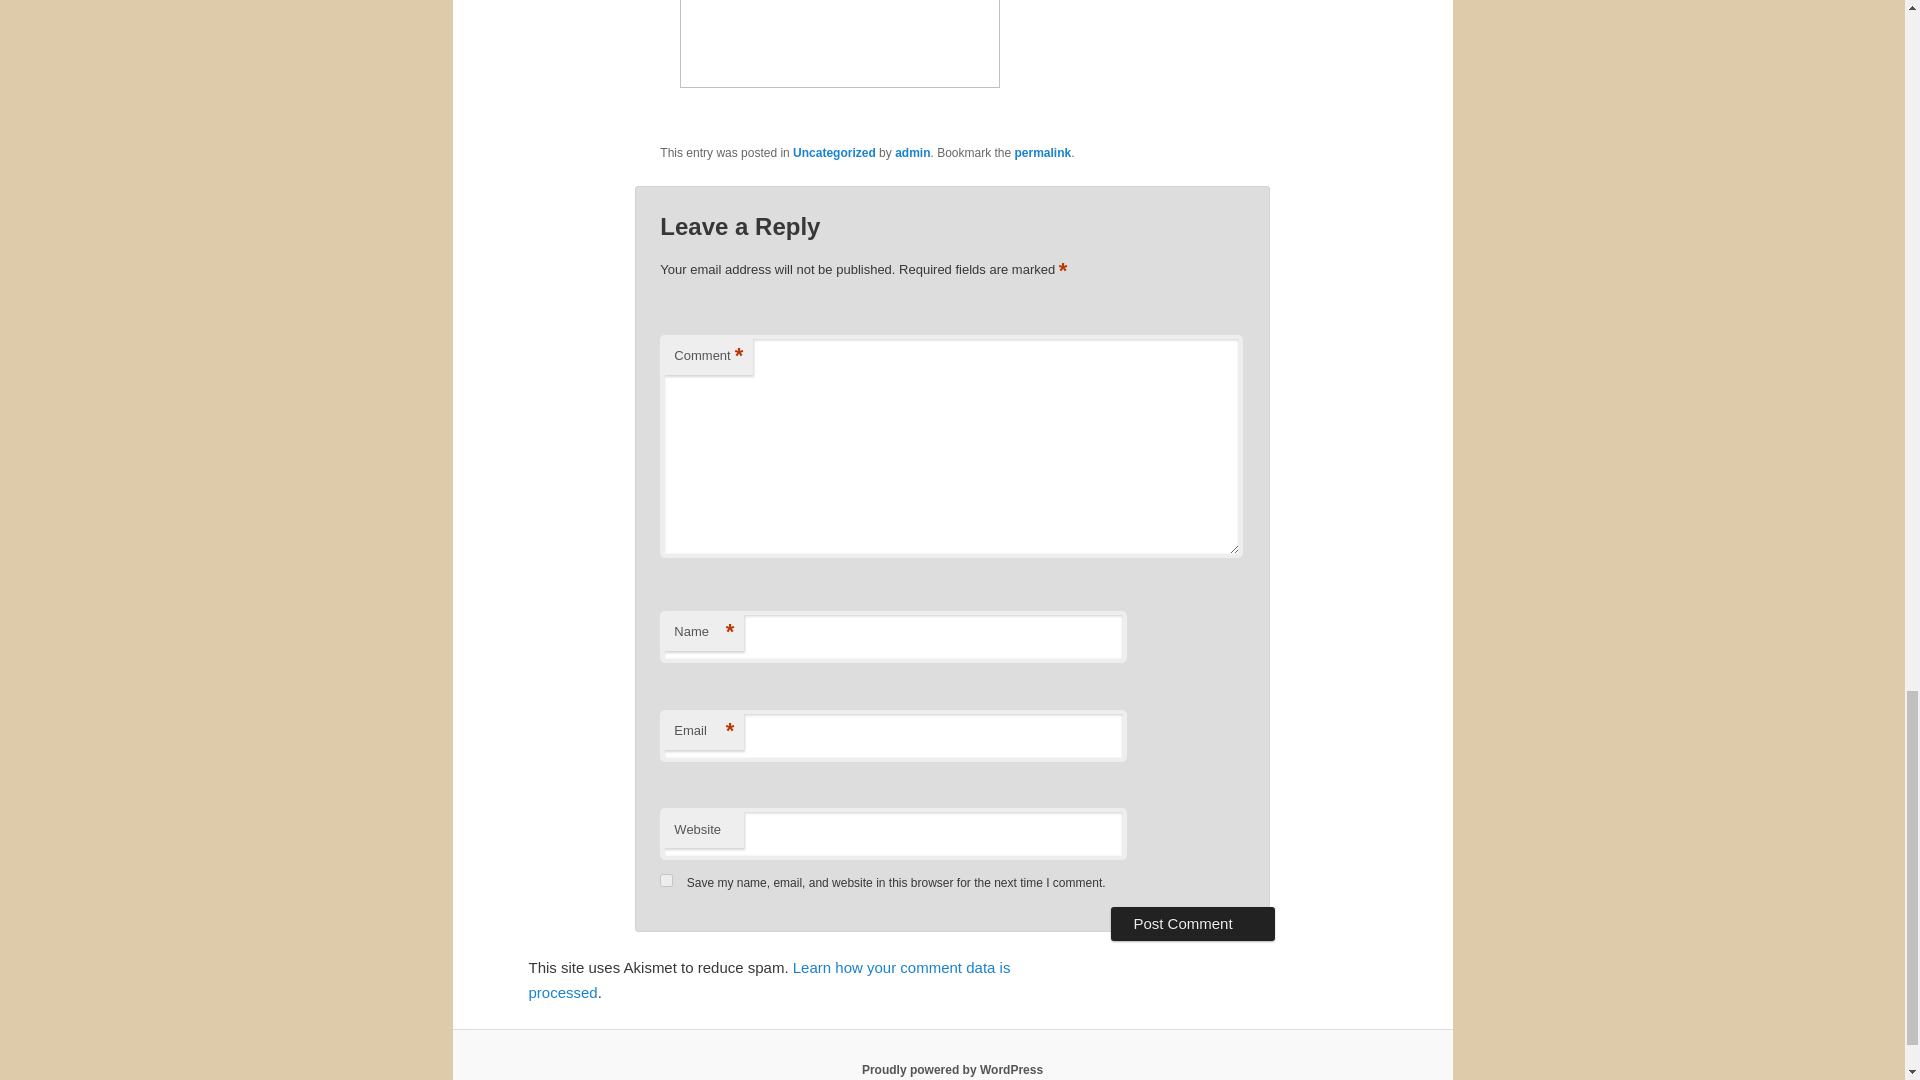  What do you see at coordinates (952, 1069) in the screenshot?
I see `Proudly powered by WordPress` at bounding box center [952, 1069].